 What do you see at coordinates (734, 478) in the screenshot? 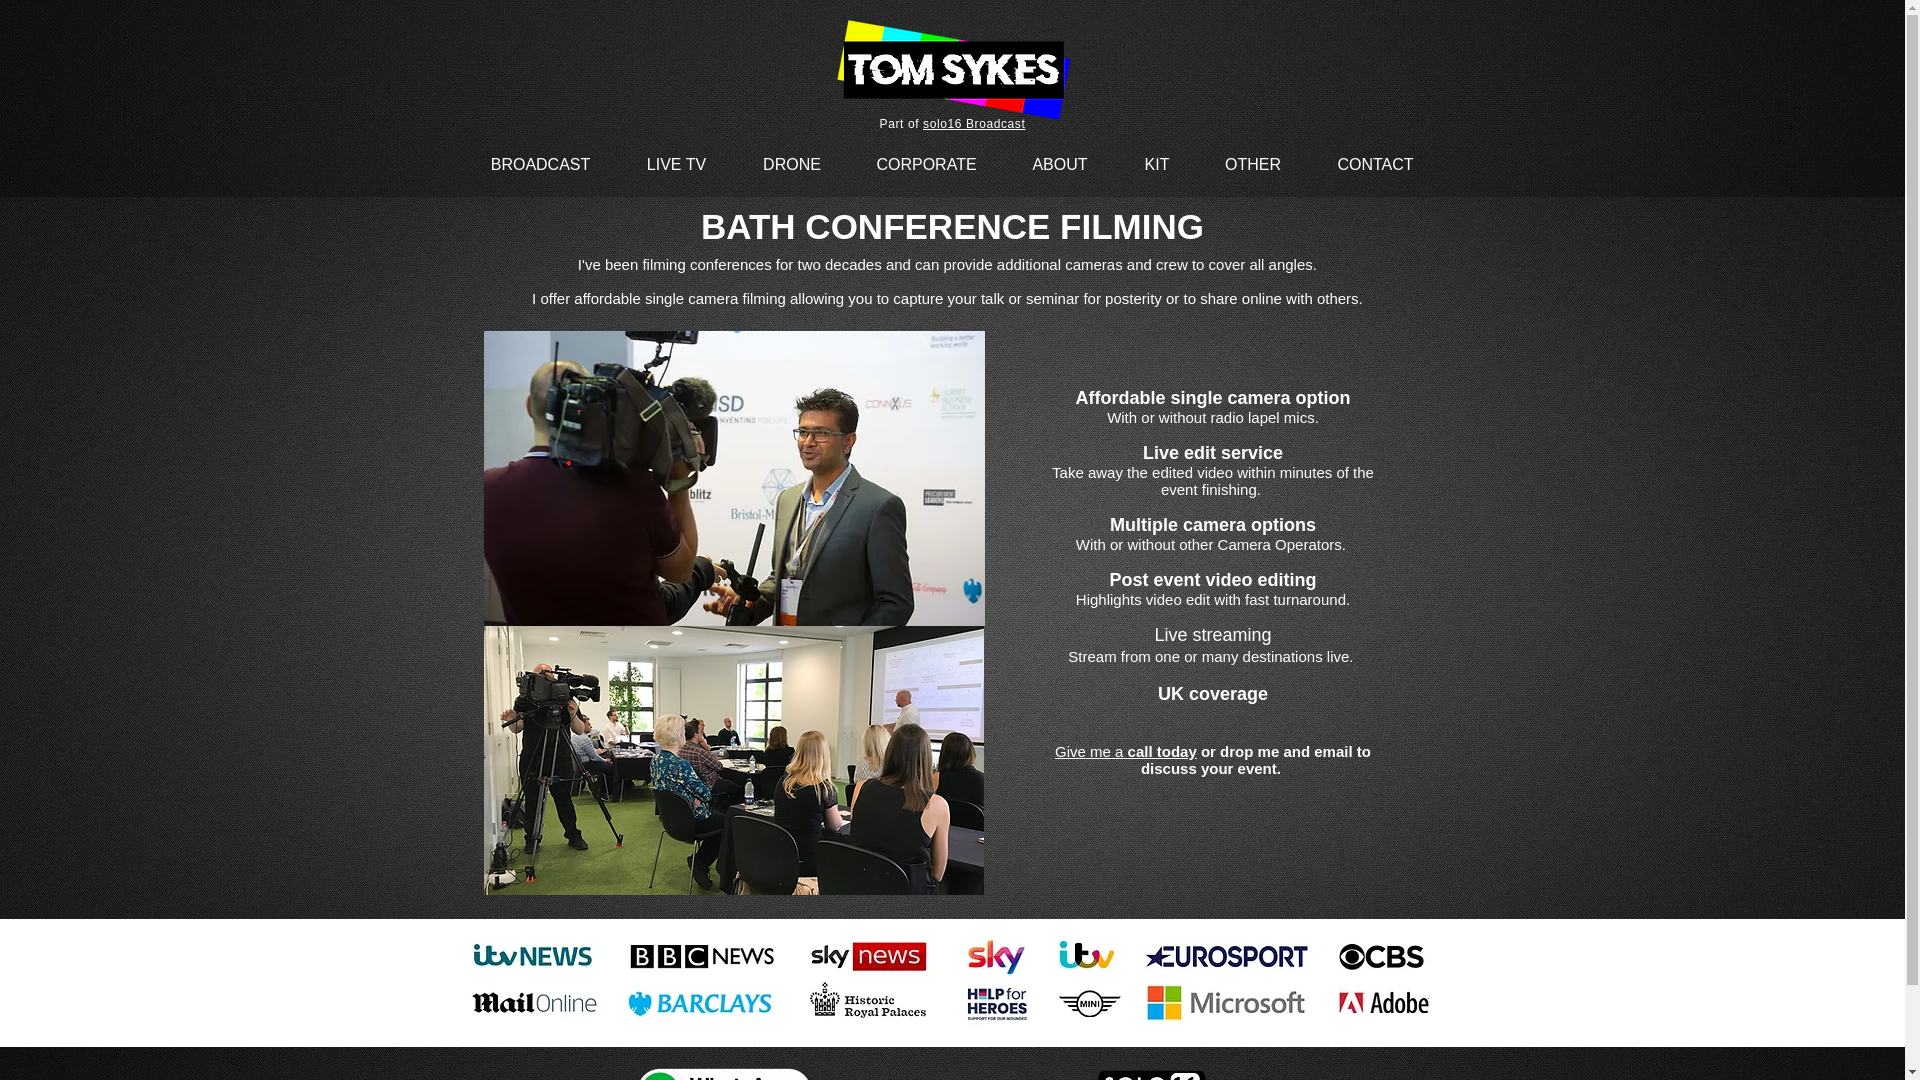
I see `Bath conference filming` at bounding box center [734, 478].